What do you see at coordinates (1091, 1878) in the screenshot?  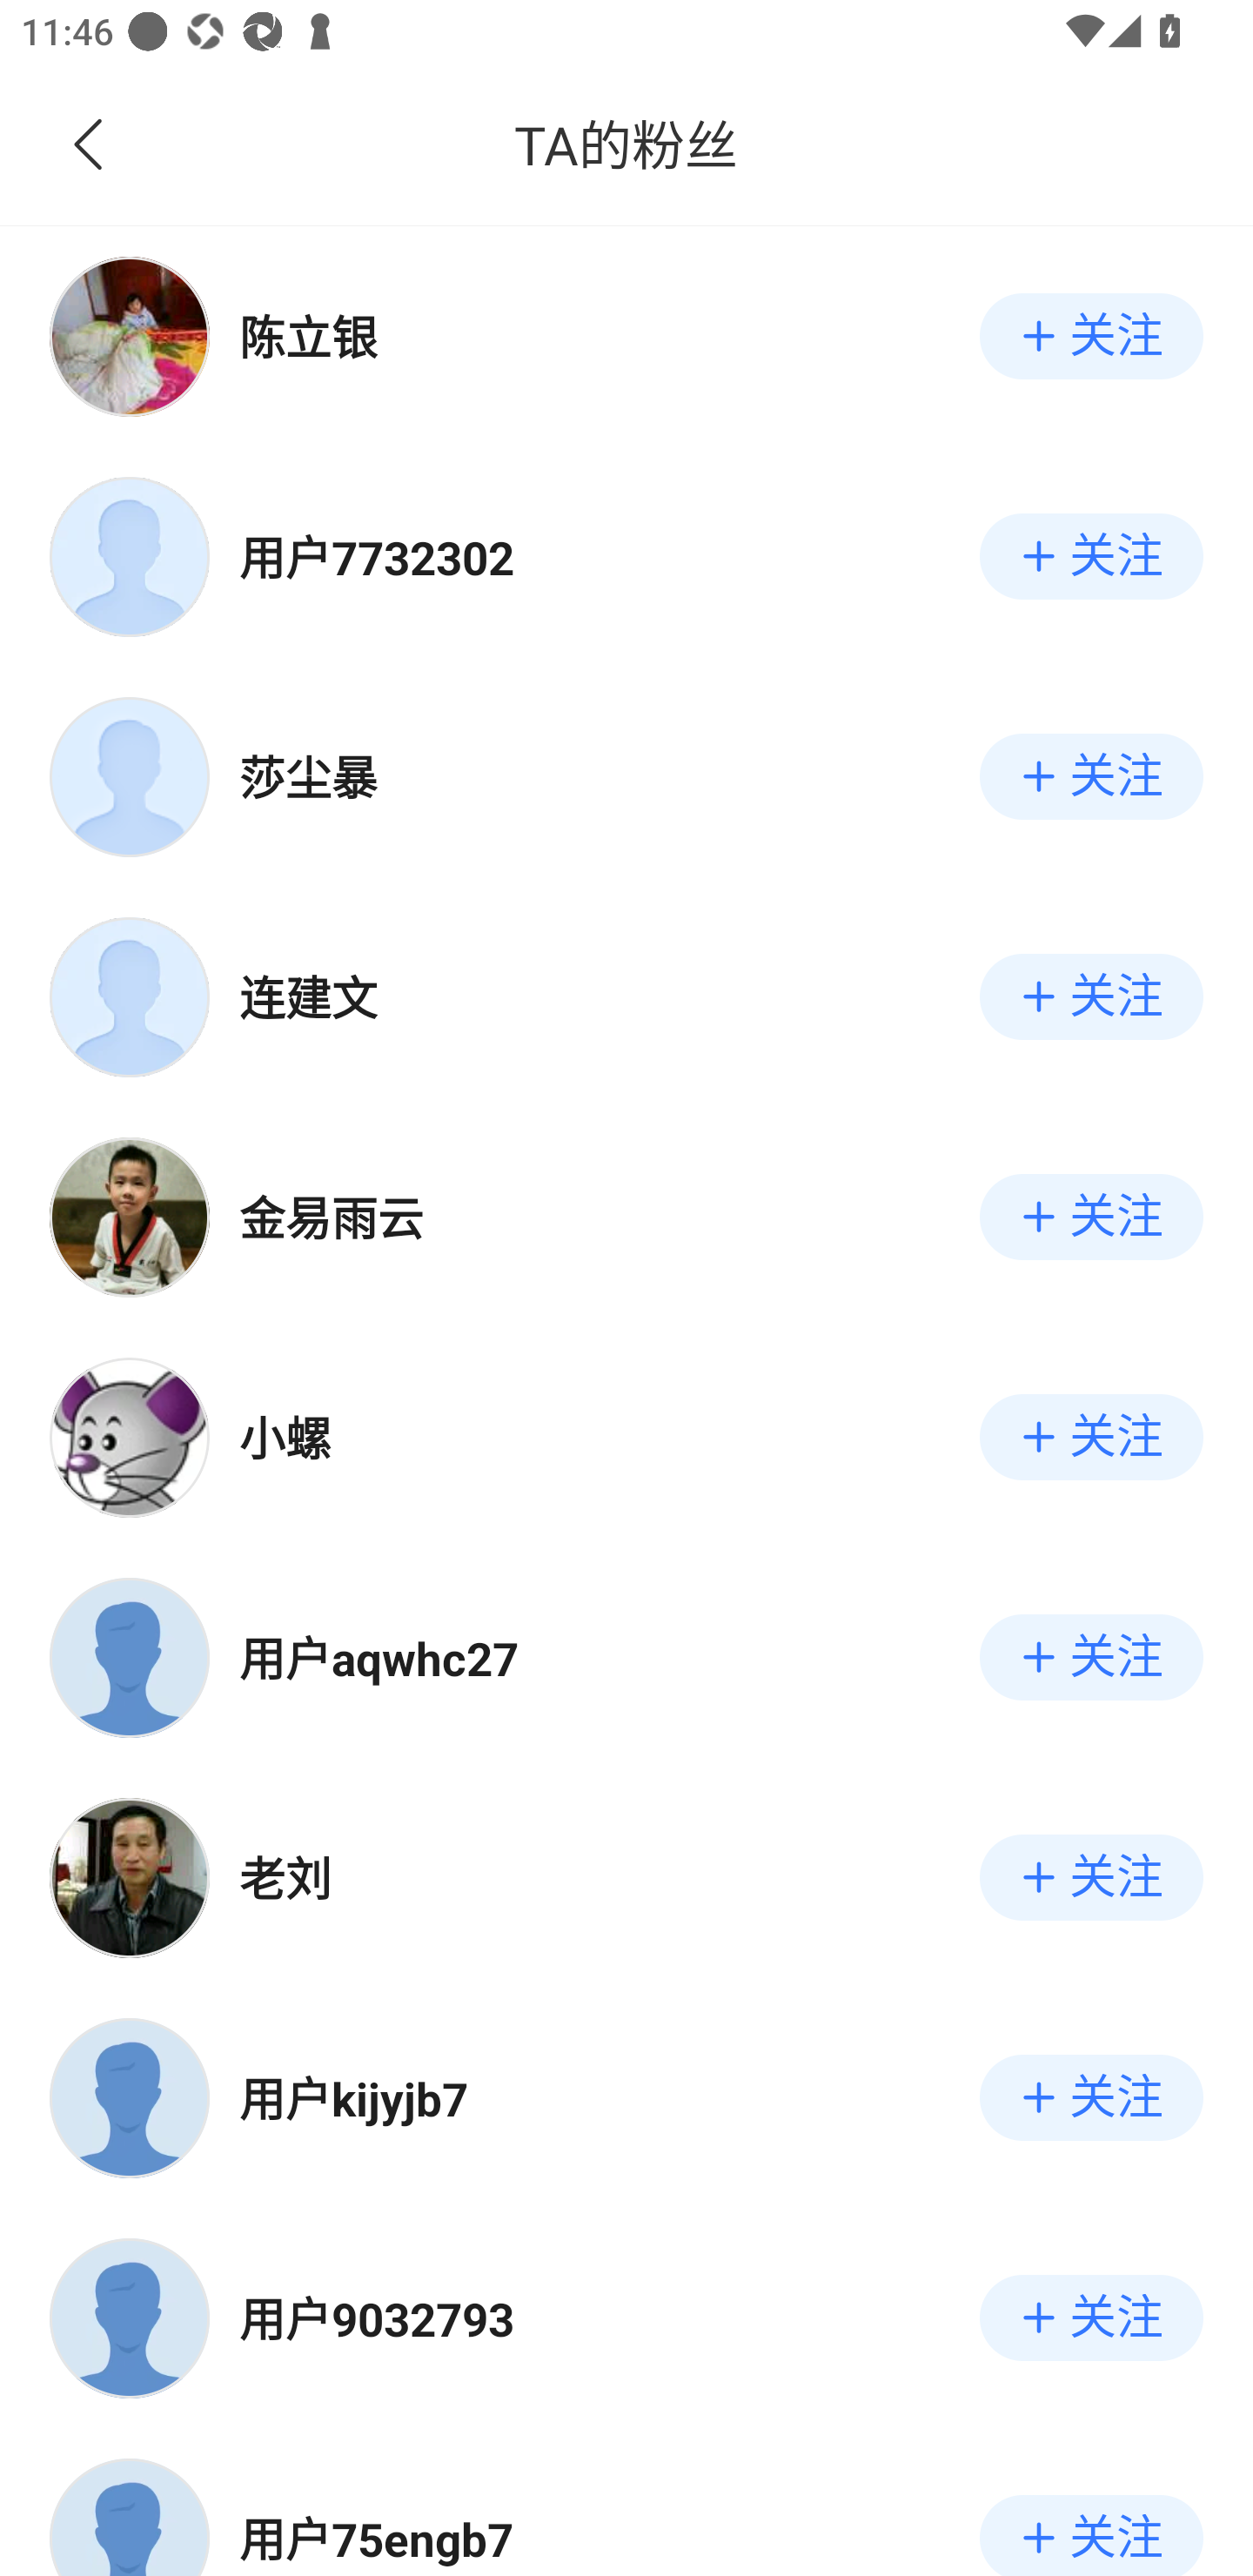 I see ` 关注` at bounding box center [1091, 1878].